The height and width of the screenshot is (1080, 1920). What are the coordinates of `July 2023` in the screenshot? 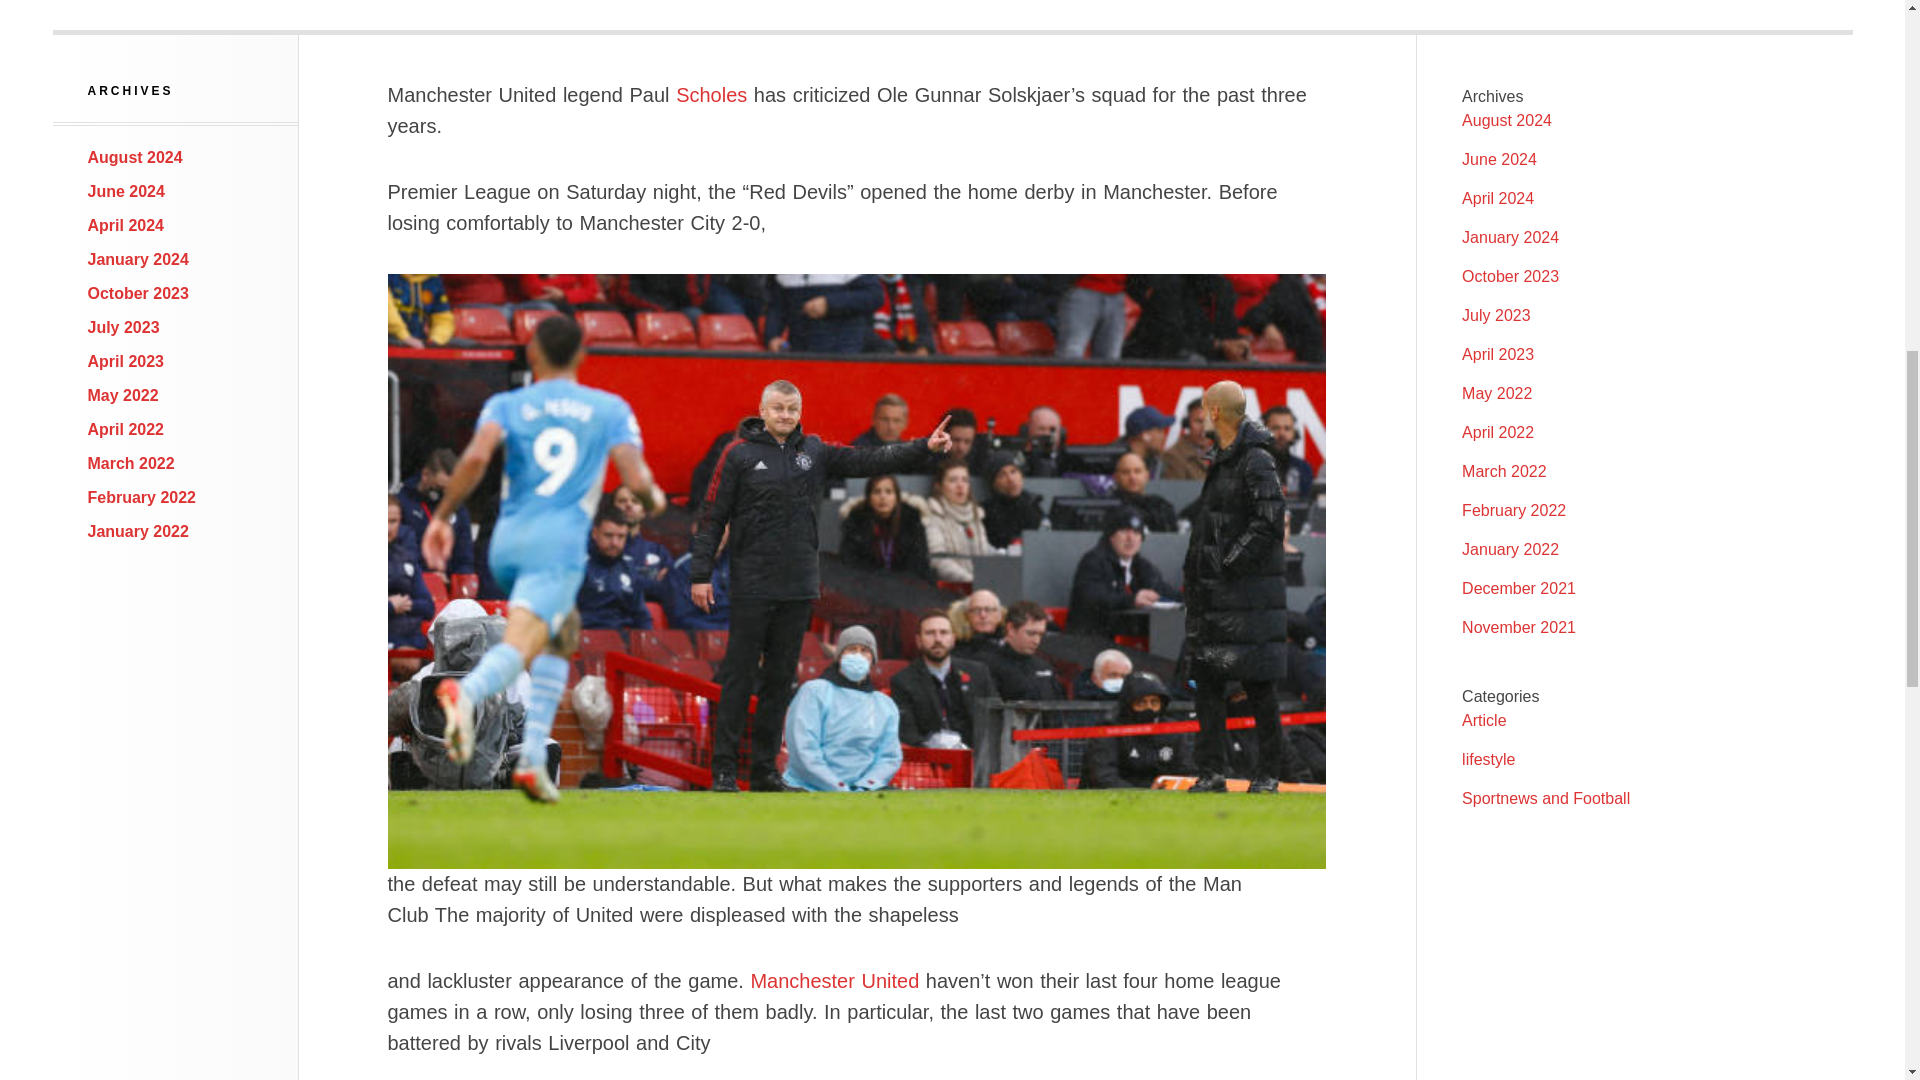 It's located at (124, 326).